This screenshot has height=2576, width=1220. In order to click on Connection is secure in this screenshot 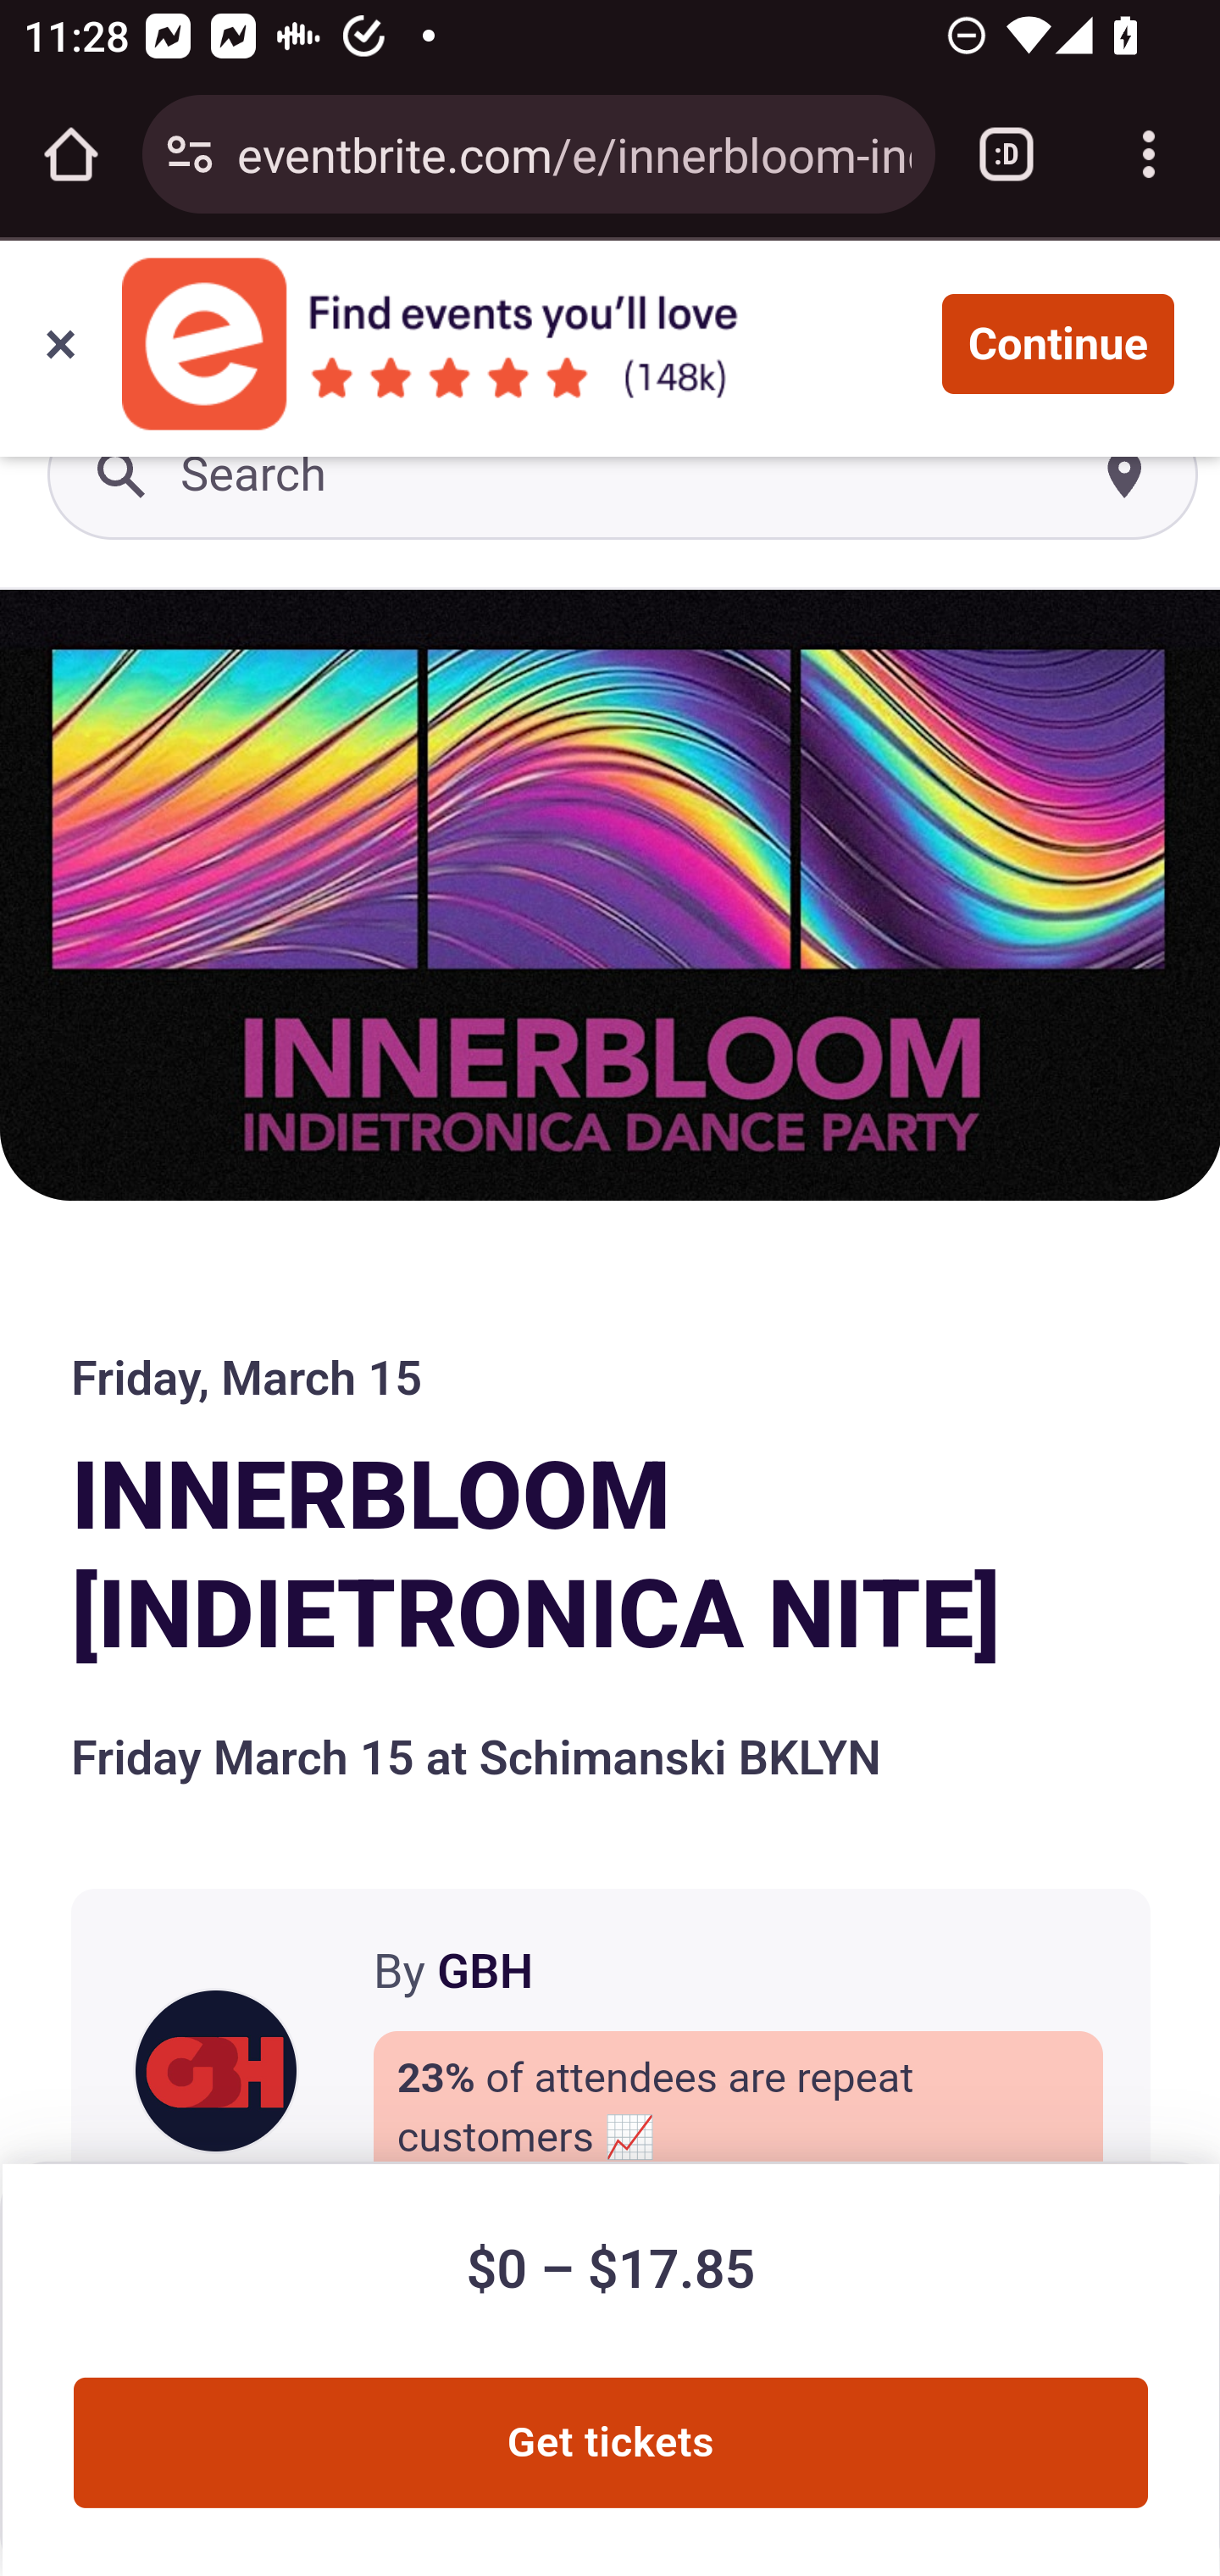, I will do `click(190, 154)`.